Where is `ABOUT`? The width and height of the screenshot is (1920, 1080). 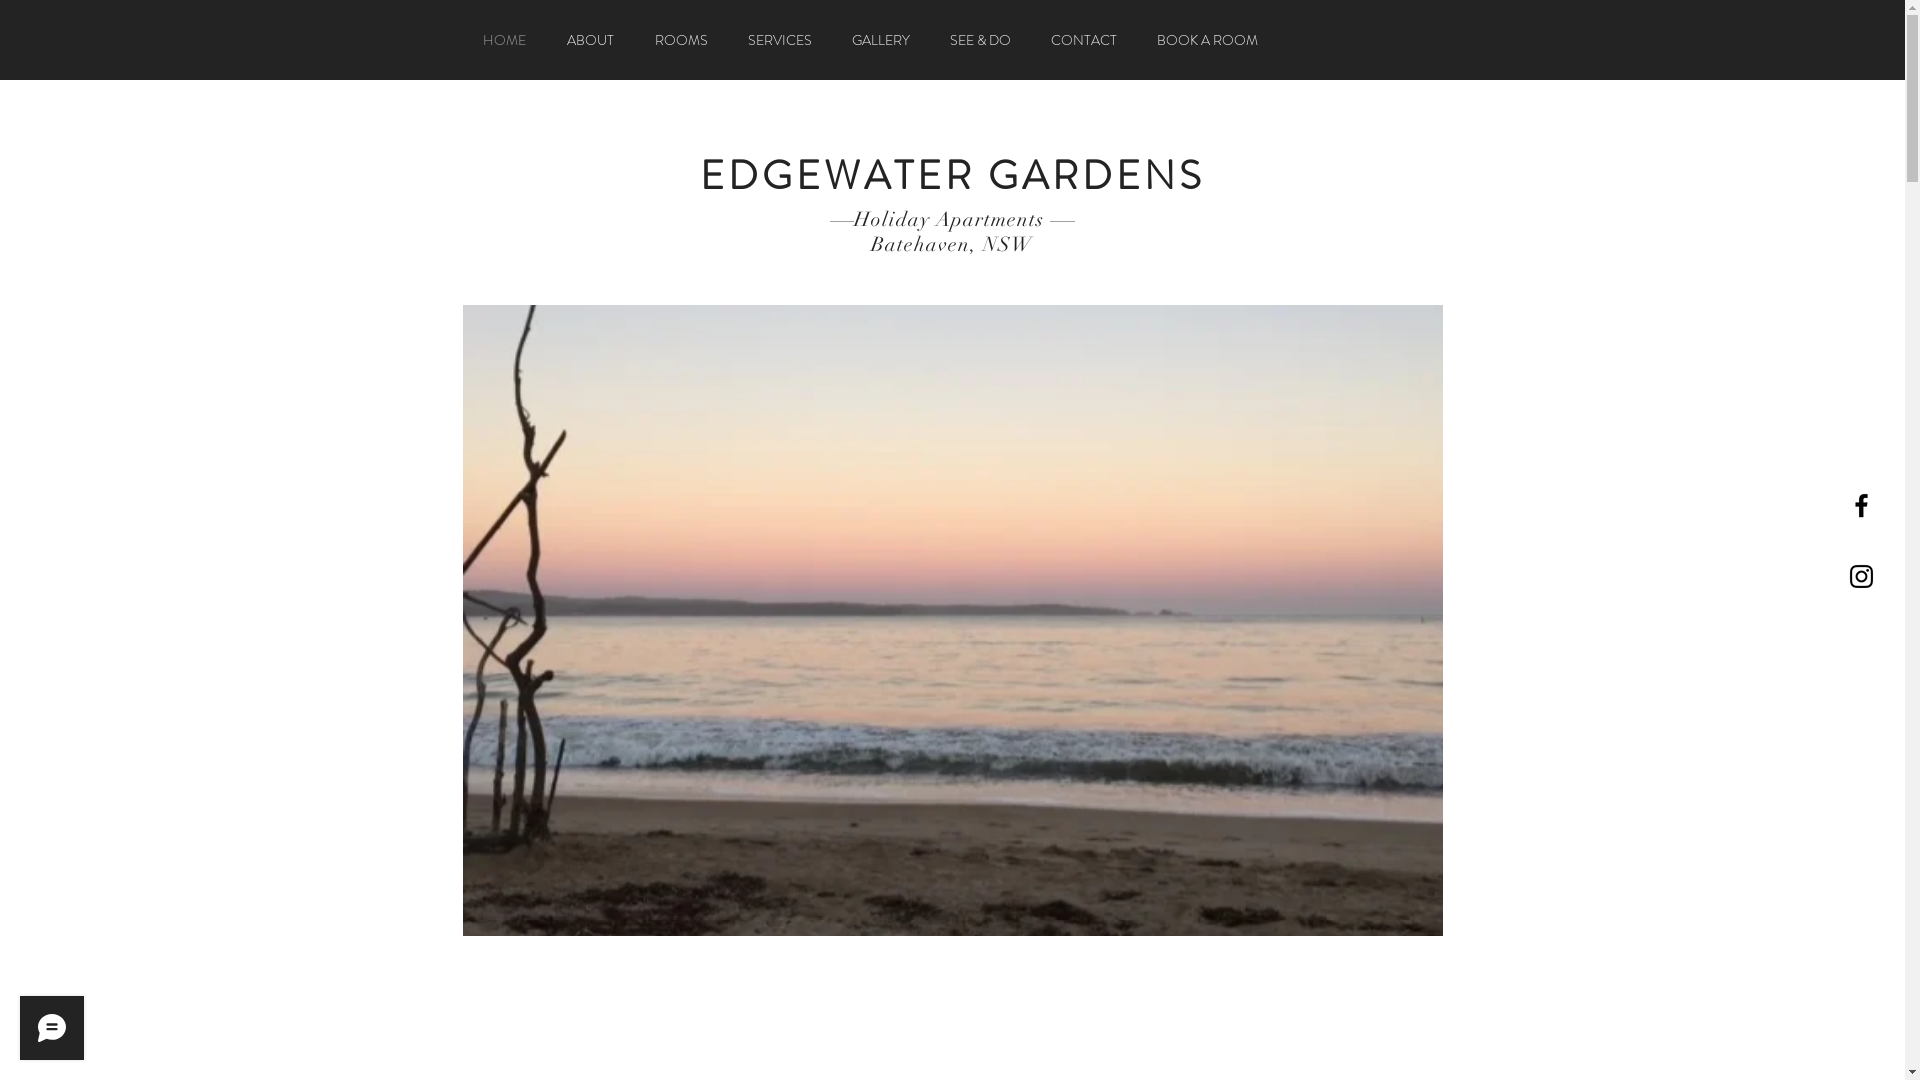
ABOUT is located at coordinates (590, 40).